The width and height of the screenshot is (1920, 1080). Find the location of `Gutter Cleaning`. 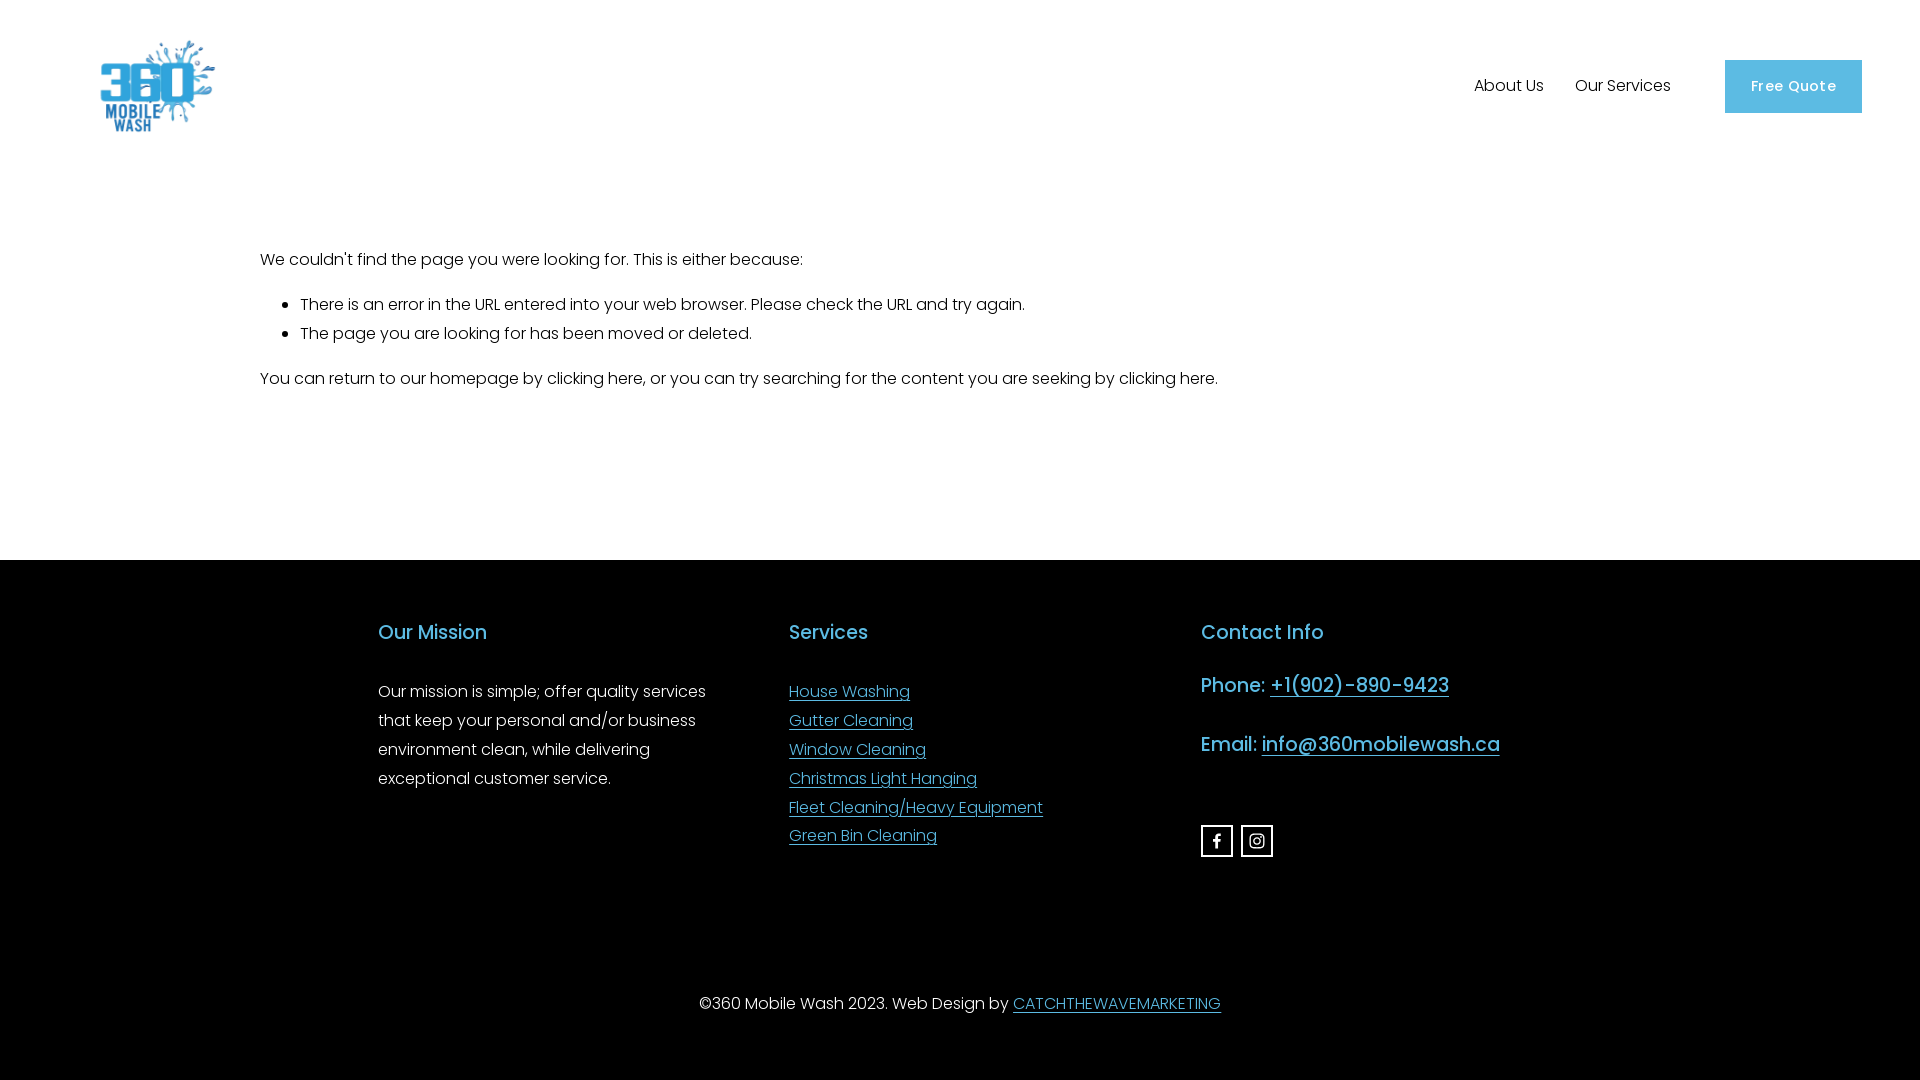

Gutter Cleaning is located at coordinates (851, 722).